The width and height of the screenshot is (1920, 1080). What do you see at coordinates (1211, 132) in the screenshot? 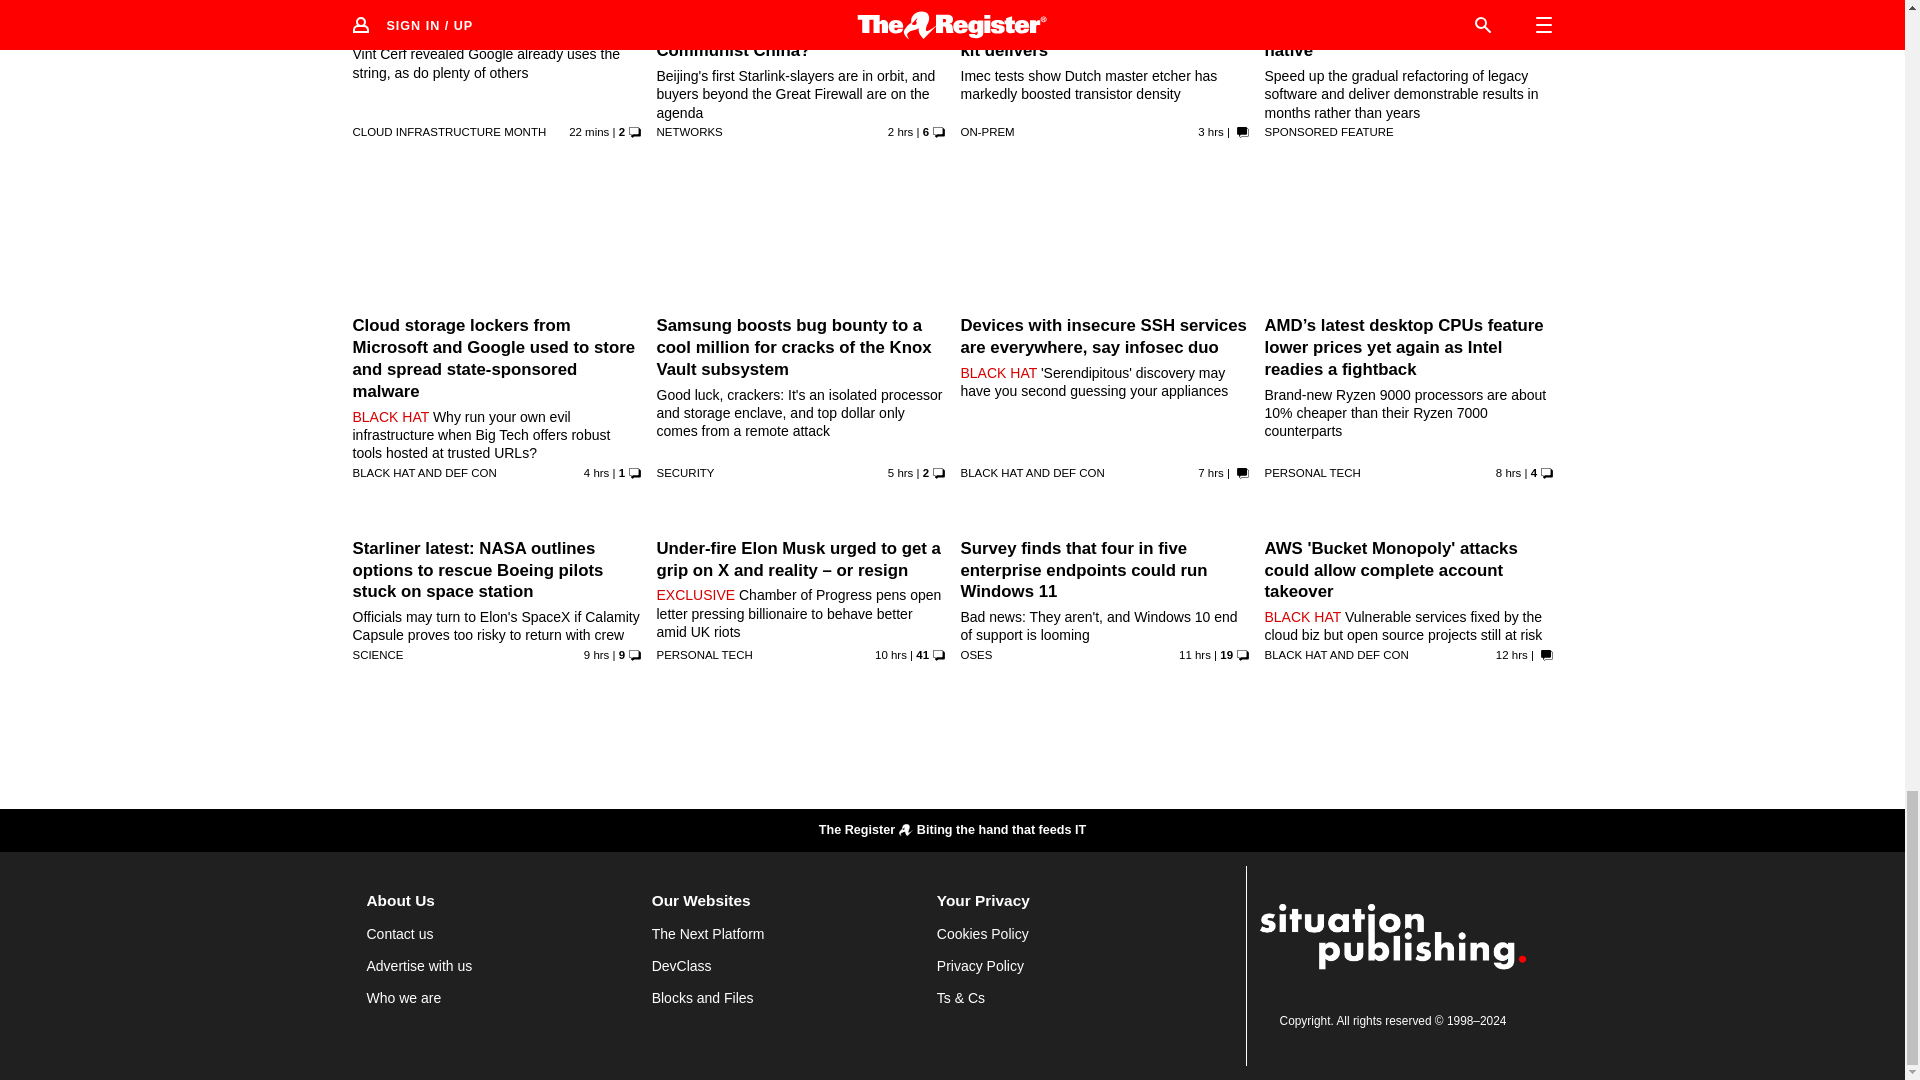
I see `8 Aug 2024 3:15` at bounding box center [1211, 132].